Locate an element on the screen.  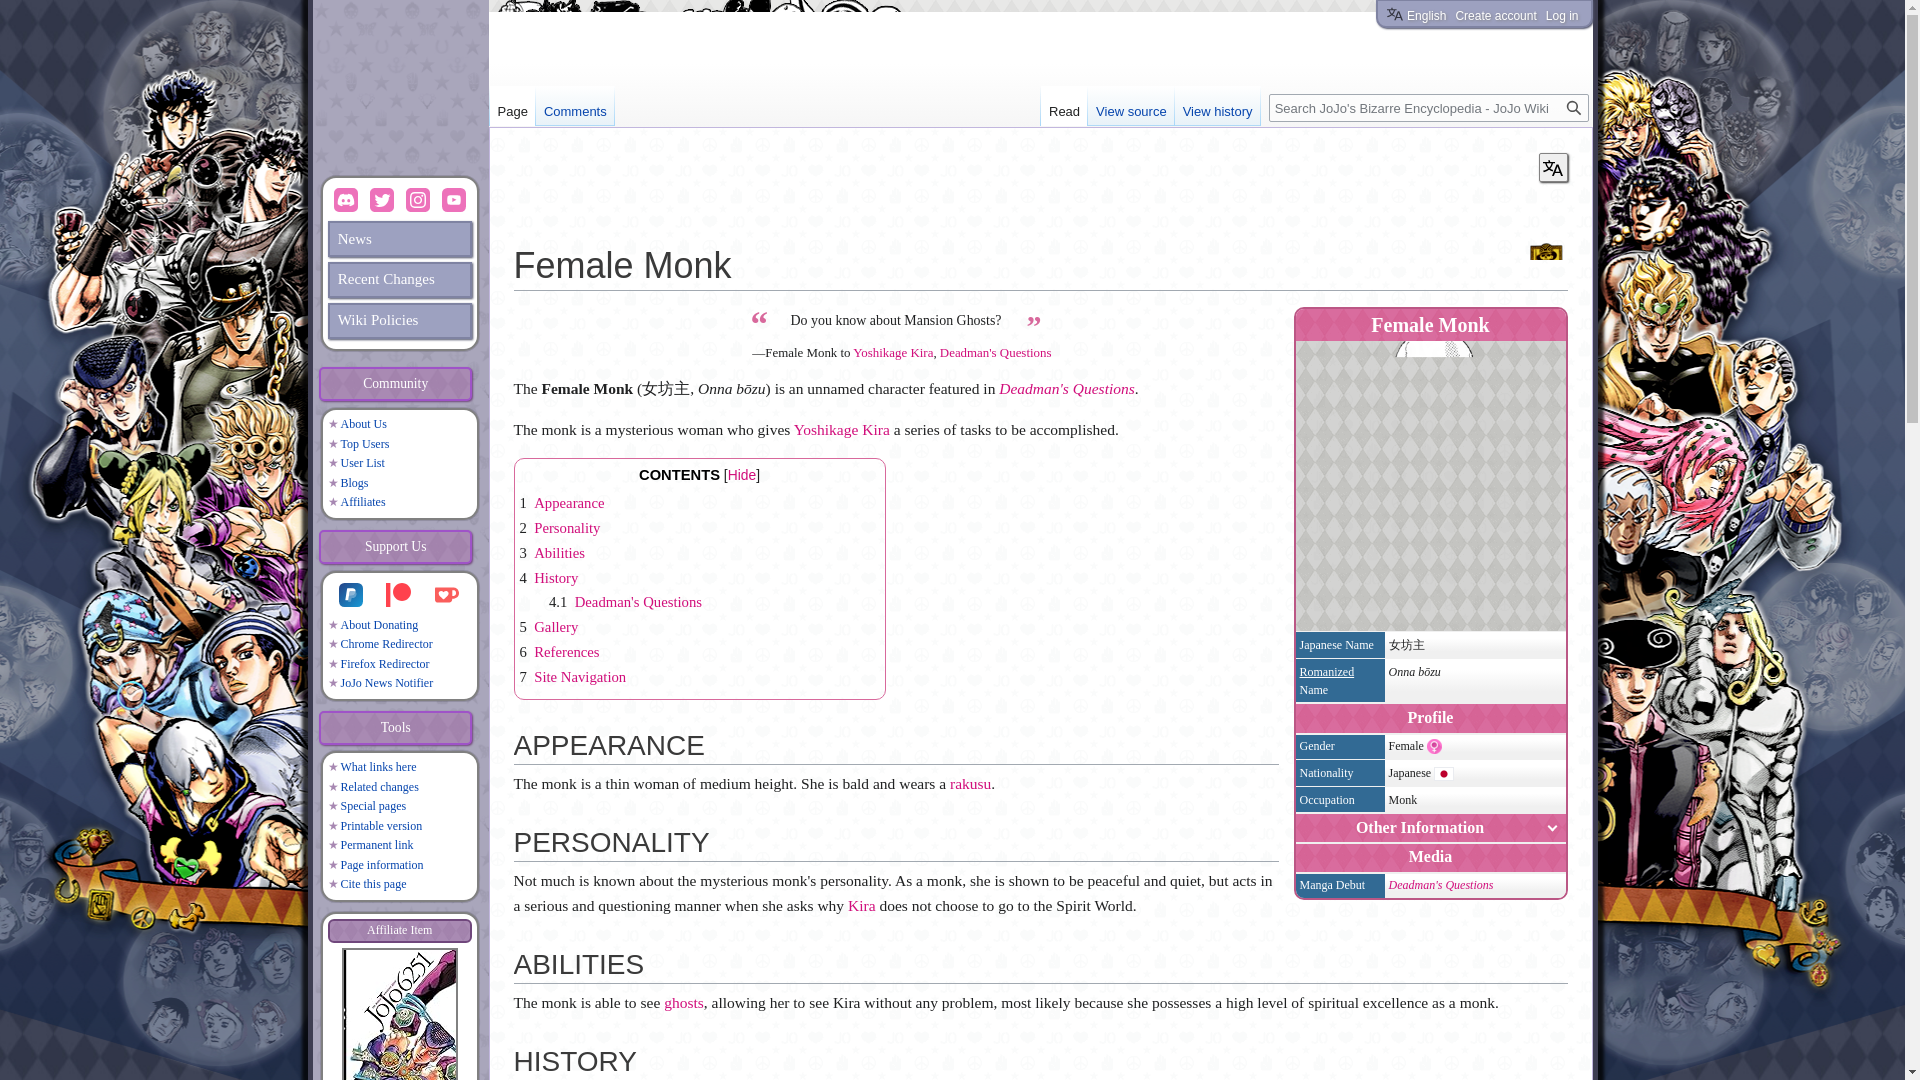
Deadman's Questions is located at coordinates (996, 352).